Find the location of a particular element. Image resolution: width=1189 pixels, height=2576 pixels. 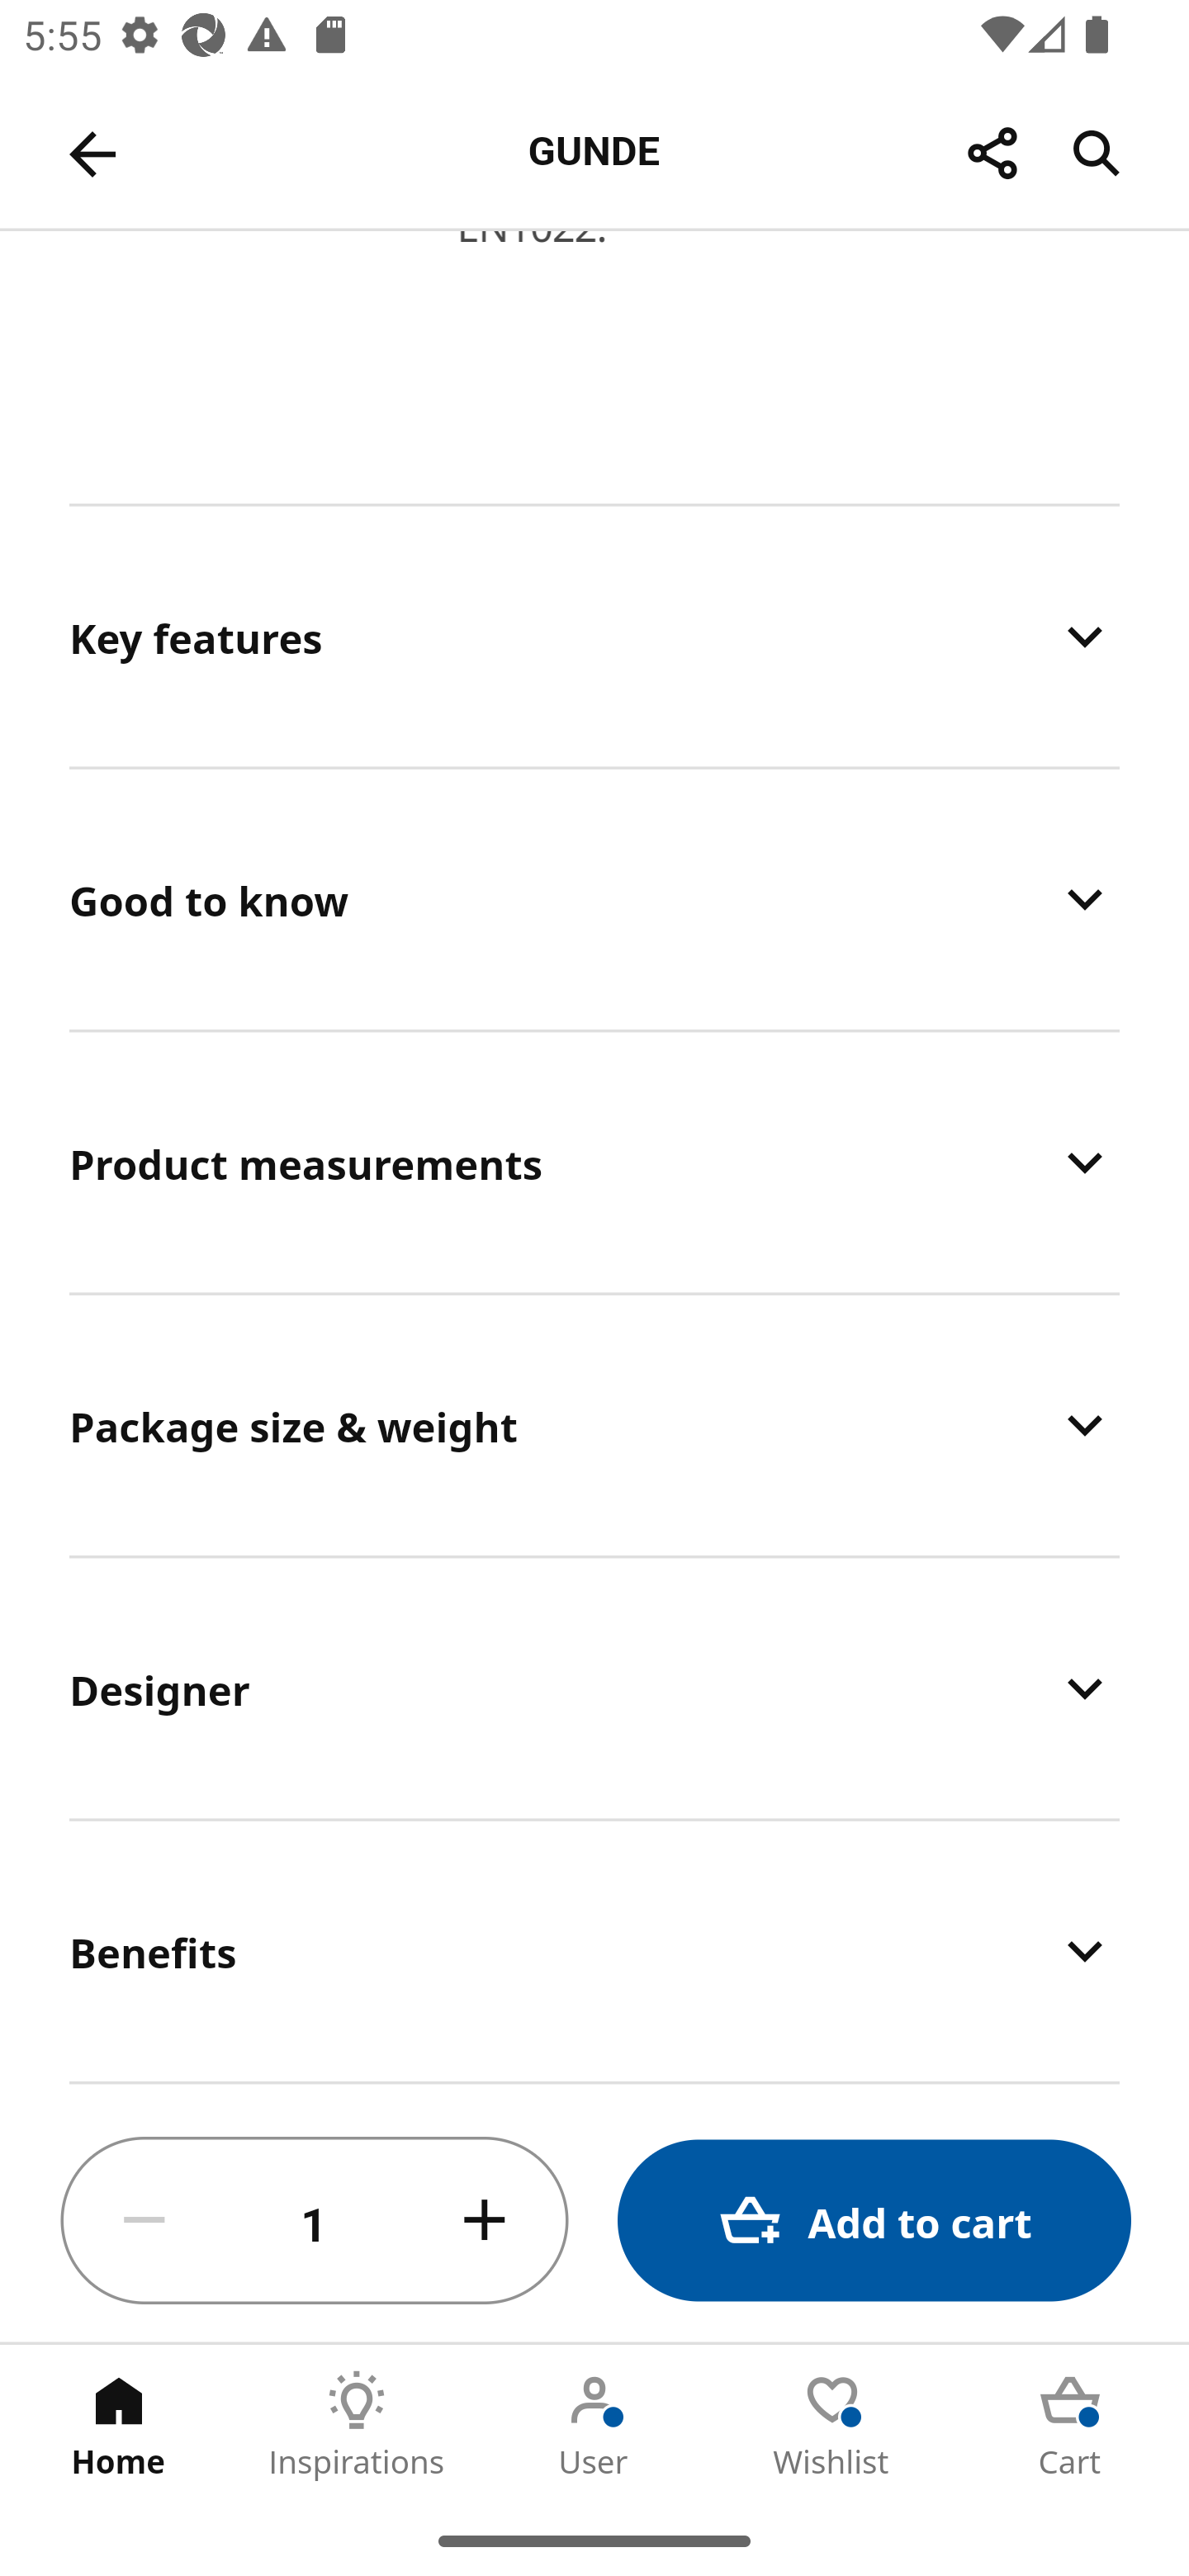

User
Tab 3 of 5 is located at coordinates (594, 2425).